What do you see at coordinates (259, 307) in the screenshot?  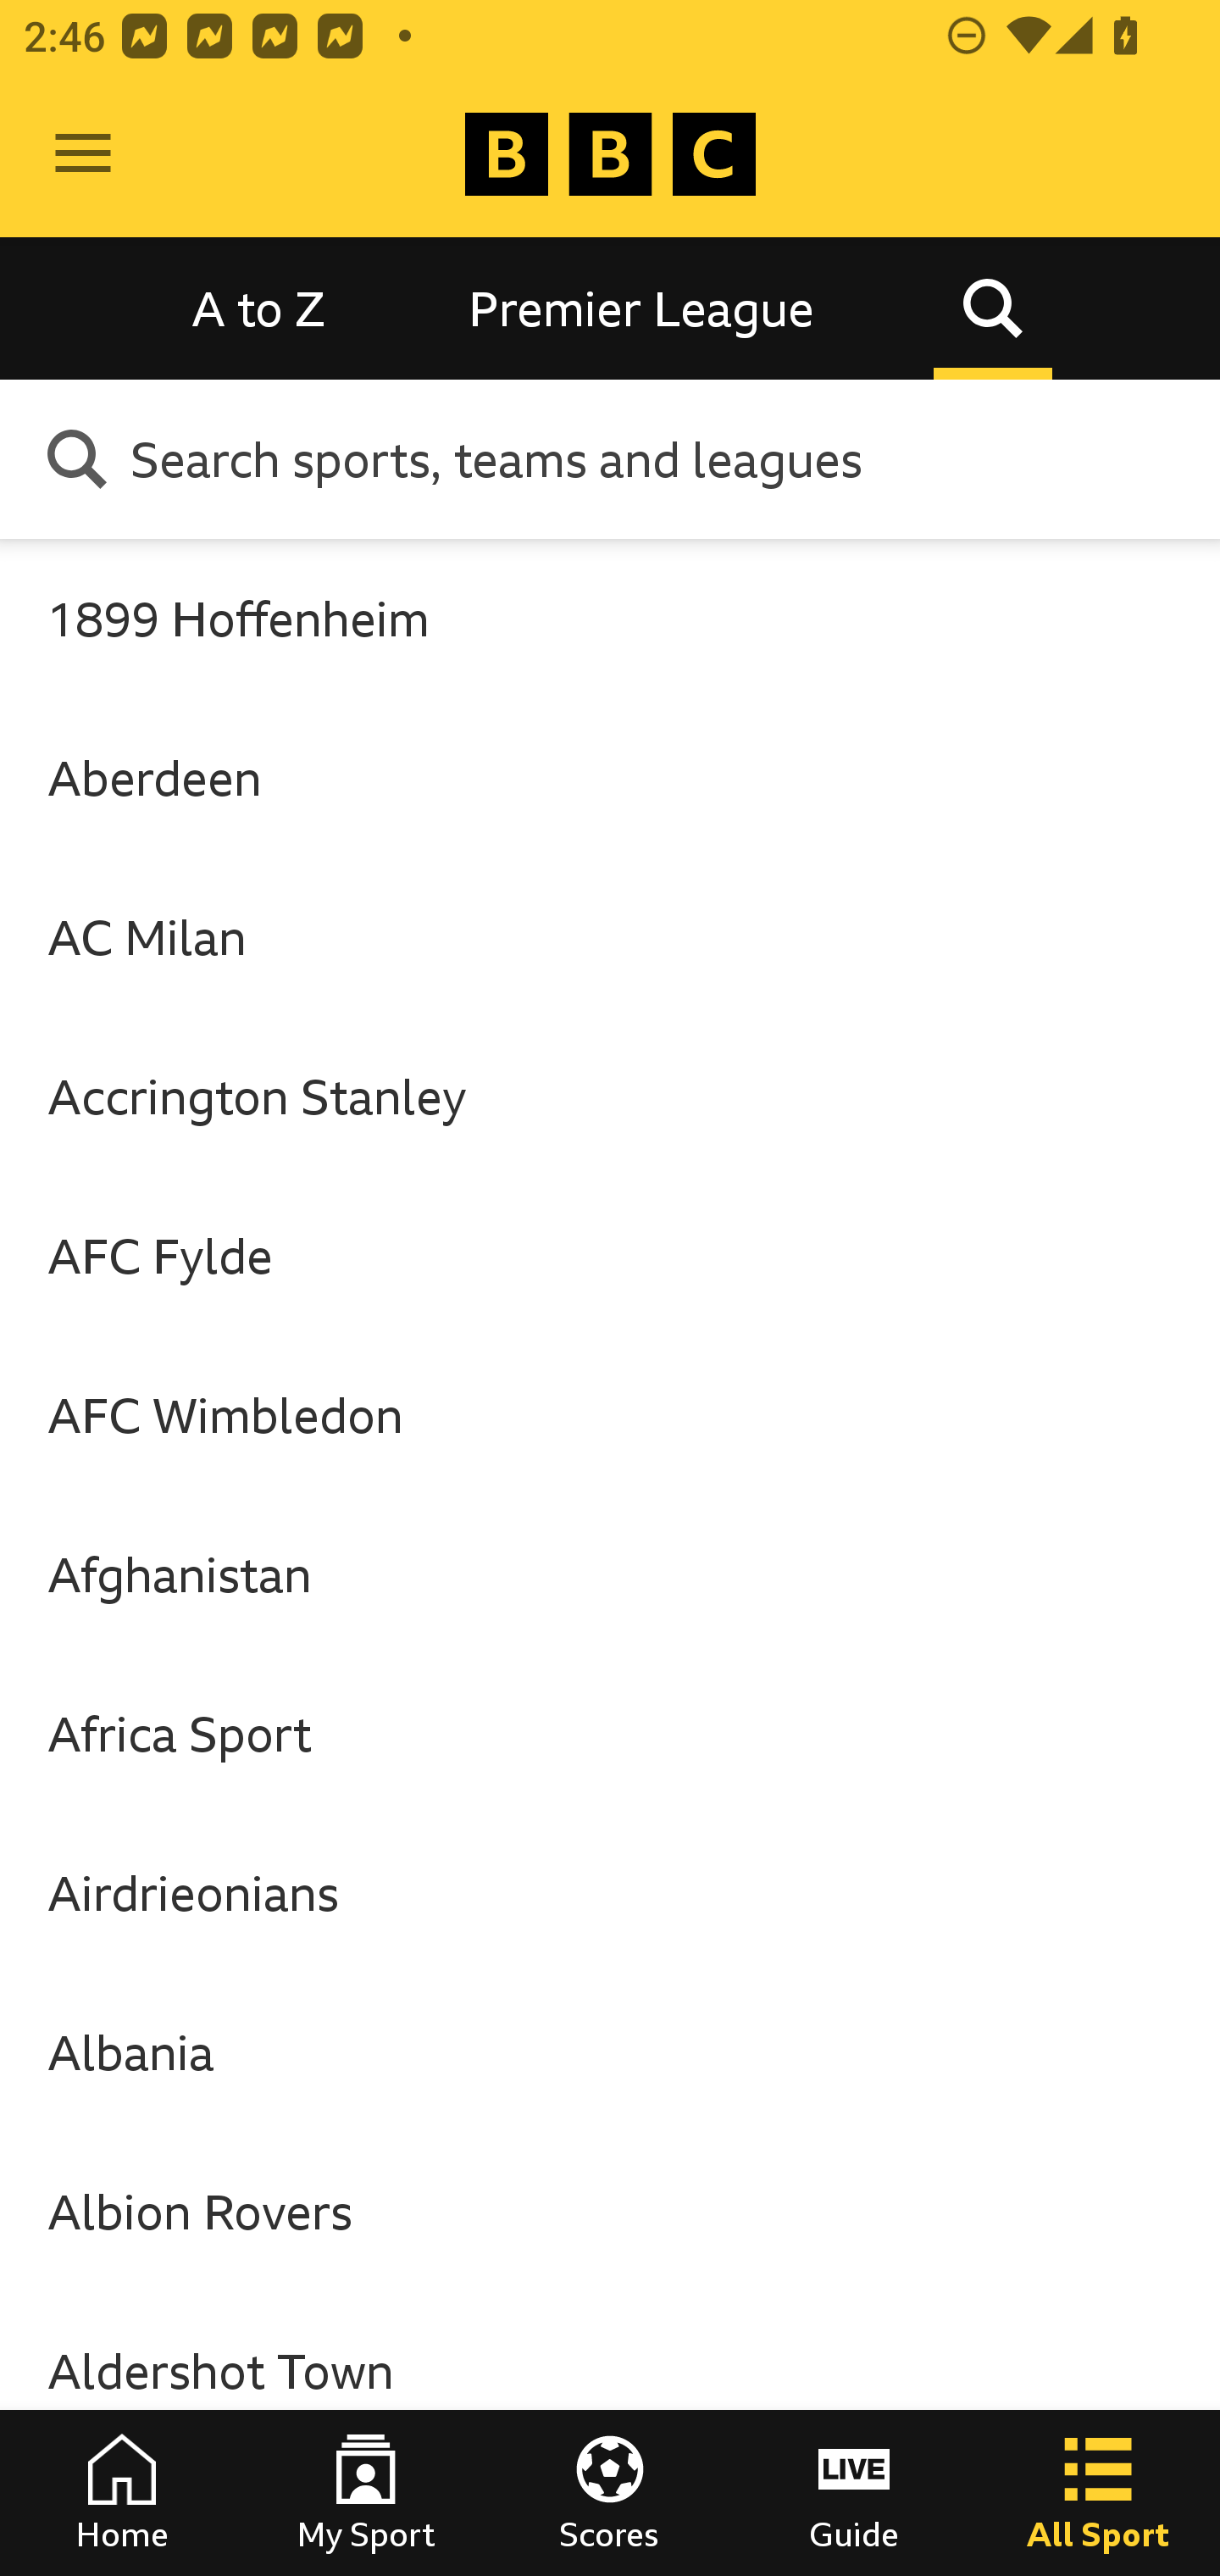 I see `A to Z` at bounding box center [259, 307].